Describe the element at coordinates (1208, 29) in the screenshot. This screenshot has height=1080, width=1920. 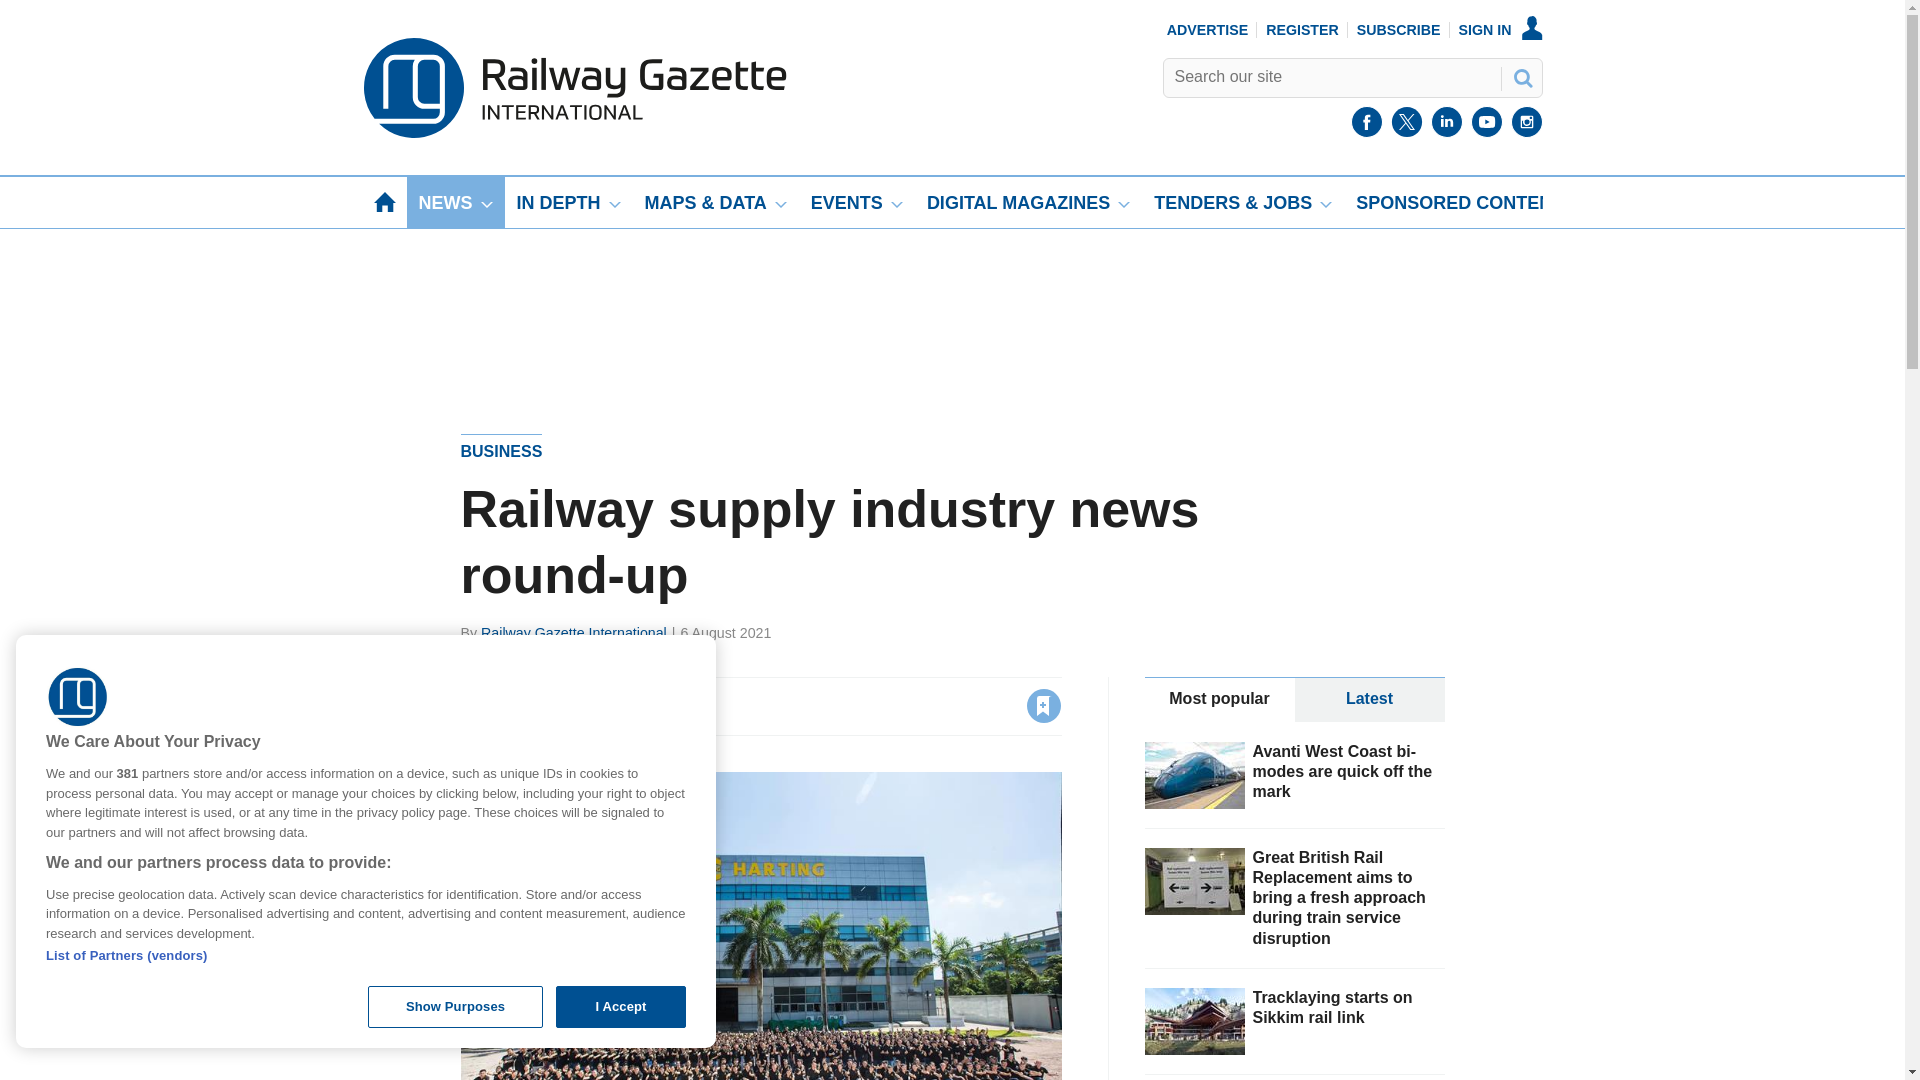
I see `ADVERTISE` at that location.